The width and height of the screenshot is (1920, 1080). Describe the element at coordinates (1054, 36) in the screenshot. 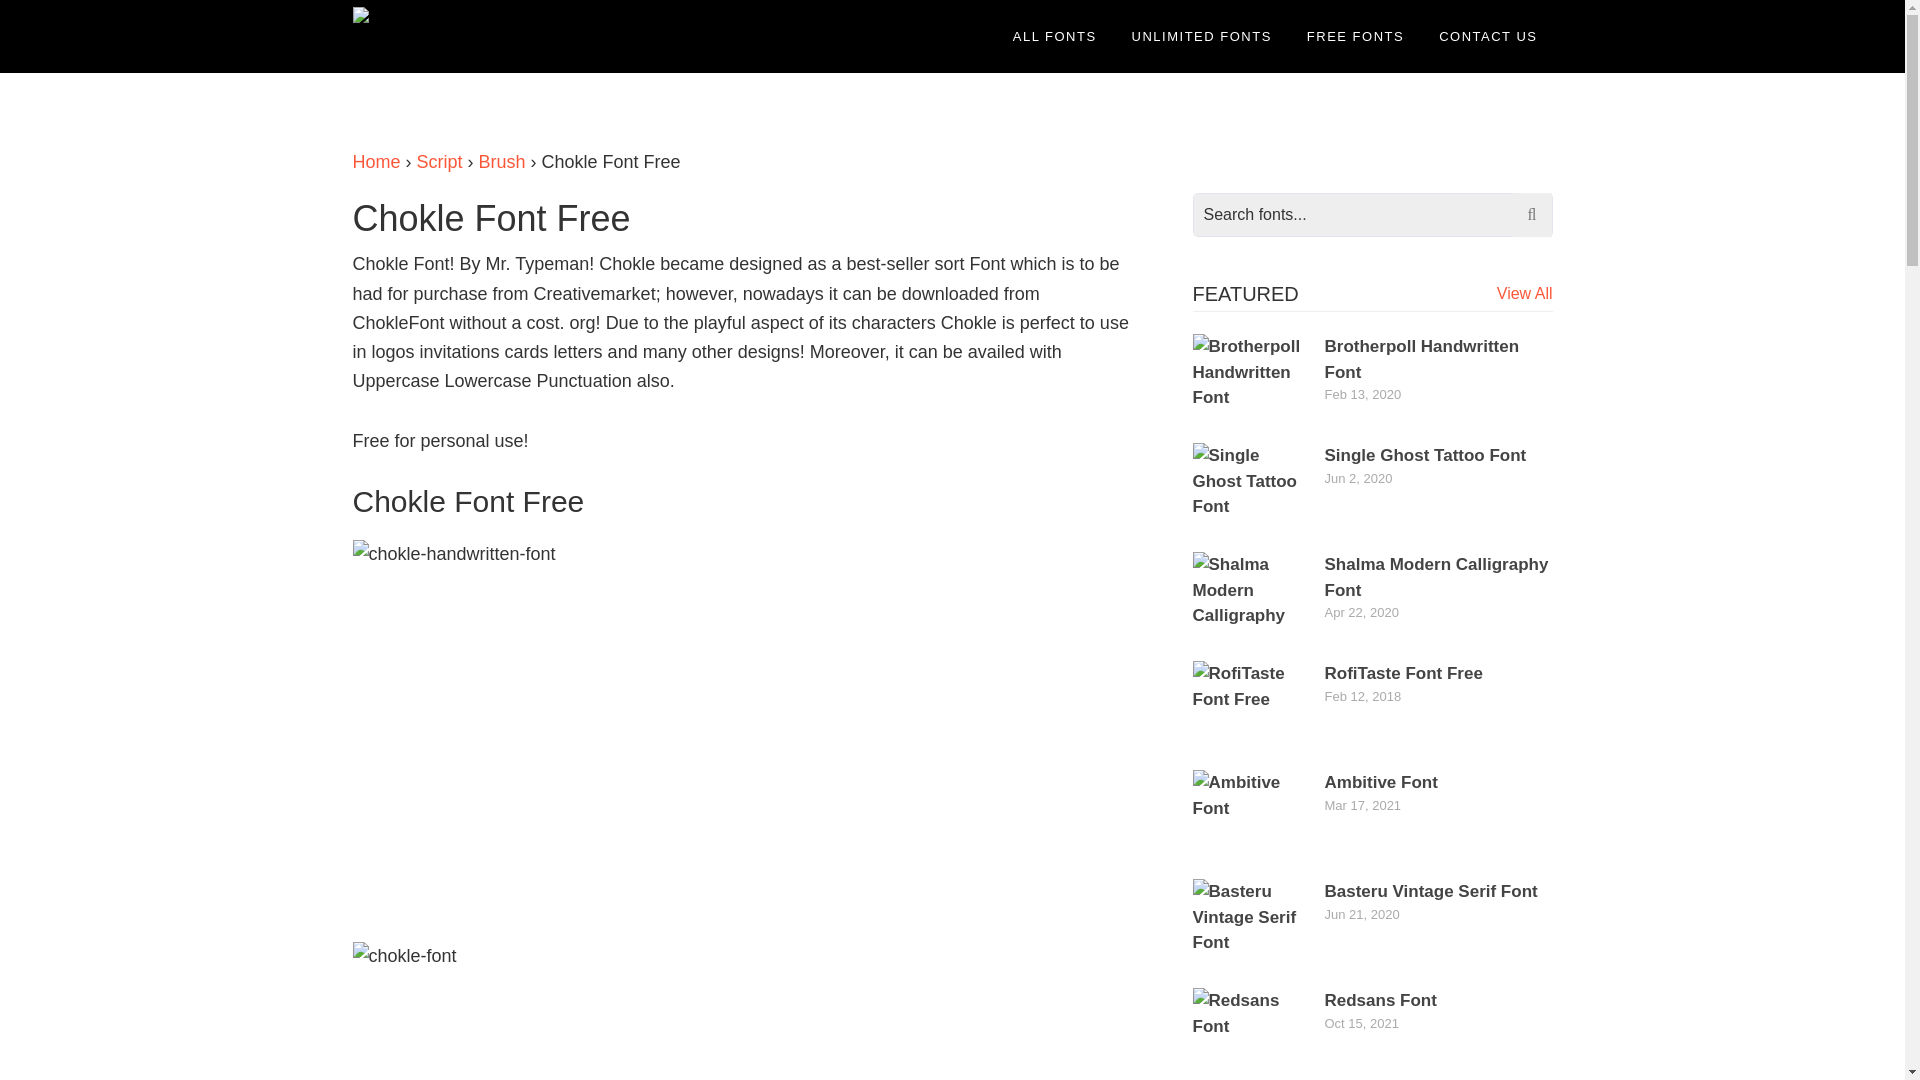

I see `ALL FONTS` at that location.